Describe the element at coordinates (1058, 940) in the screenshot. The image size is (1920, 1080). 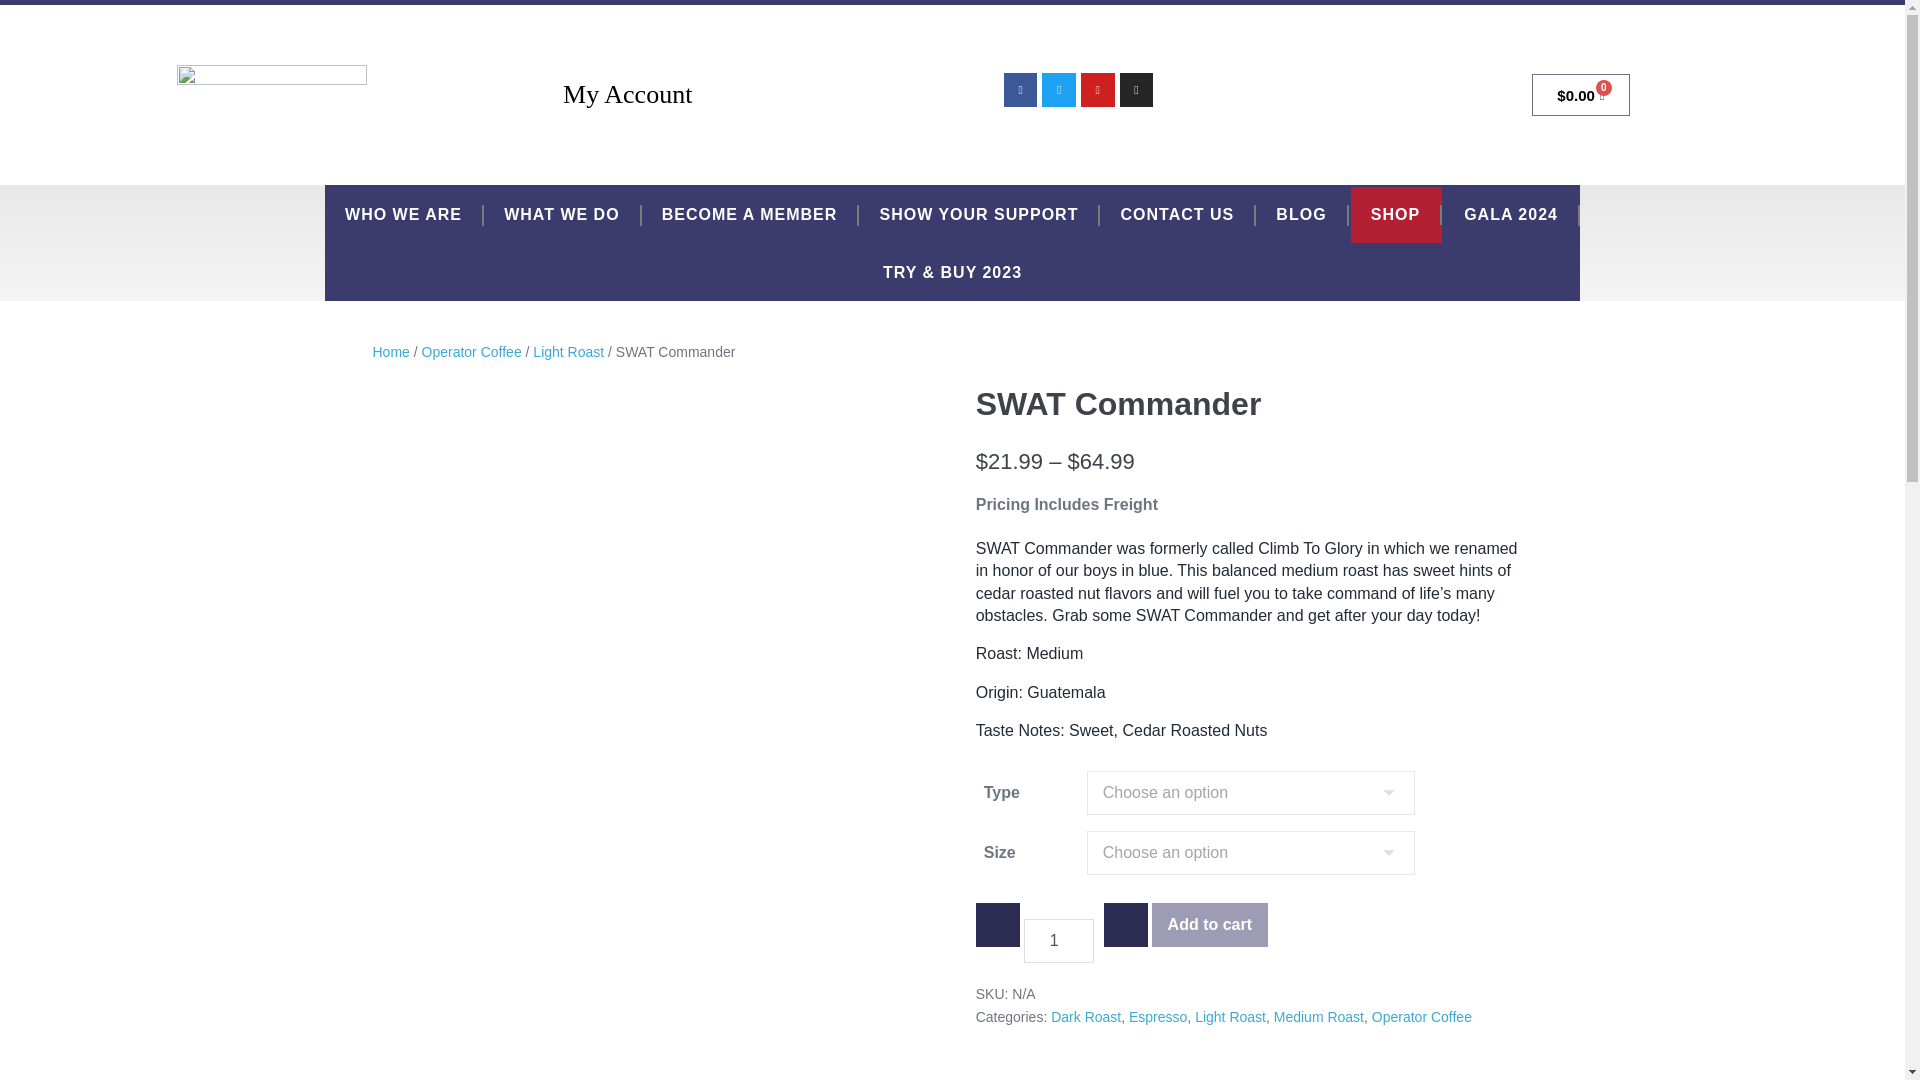
I see `Qty` at that location.